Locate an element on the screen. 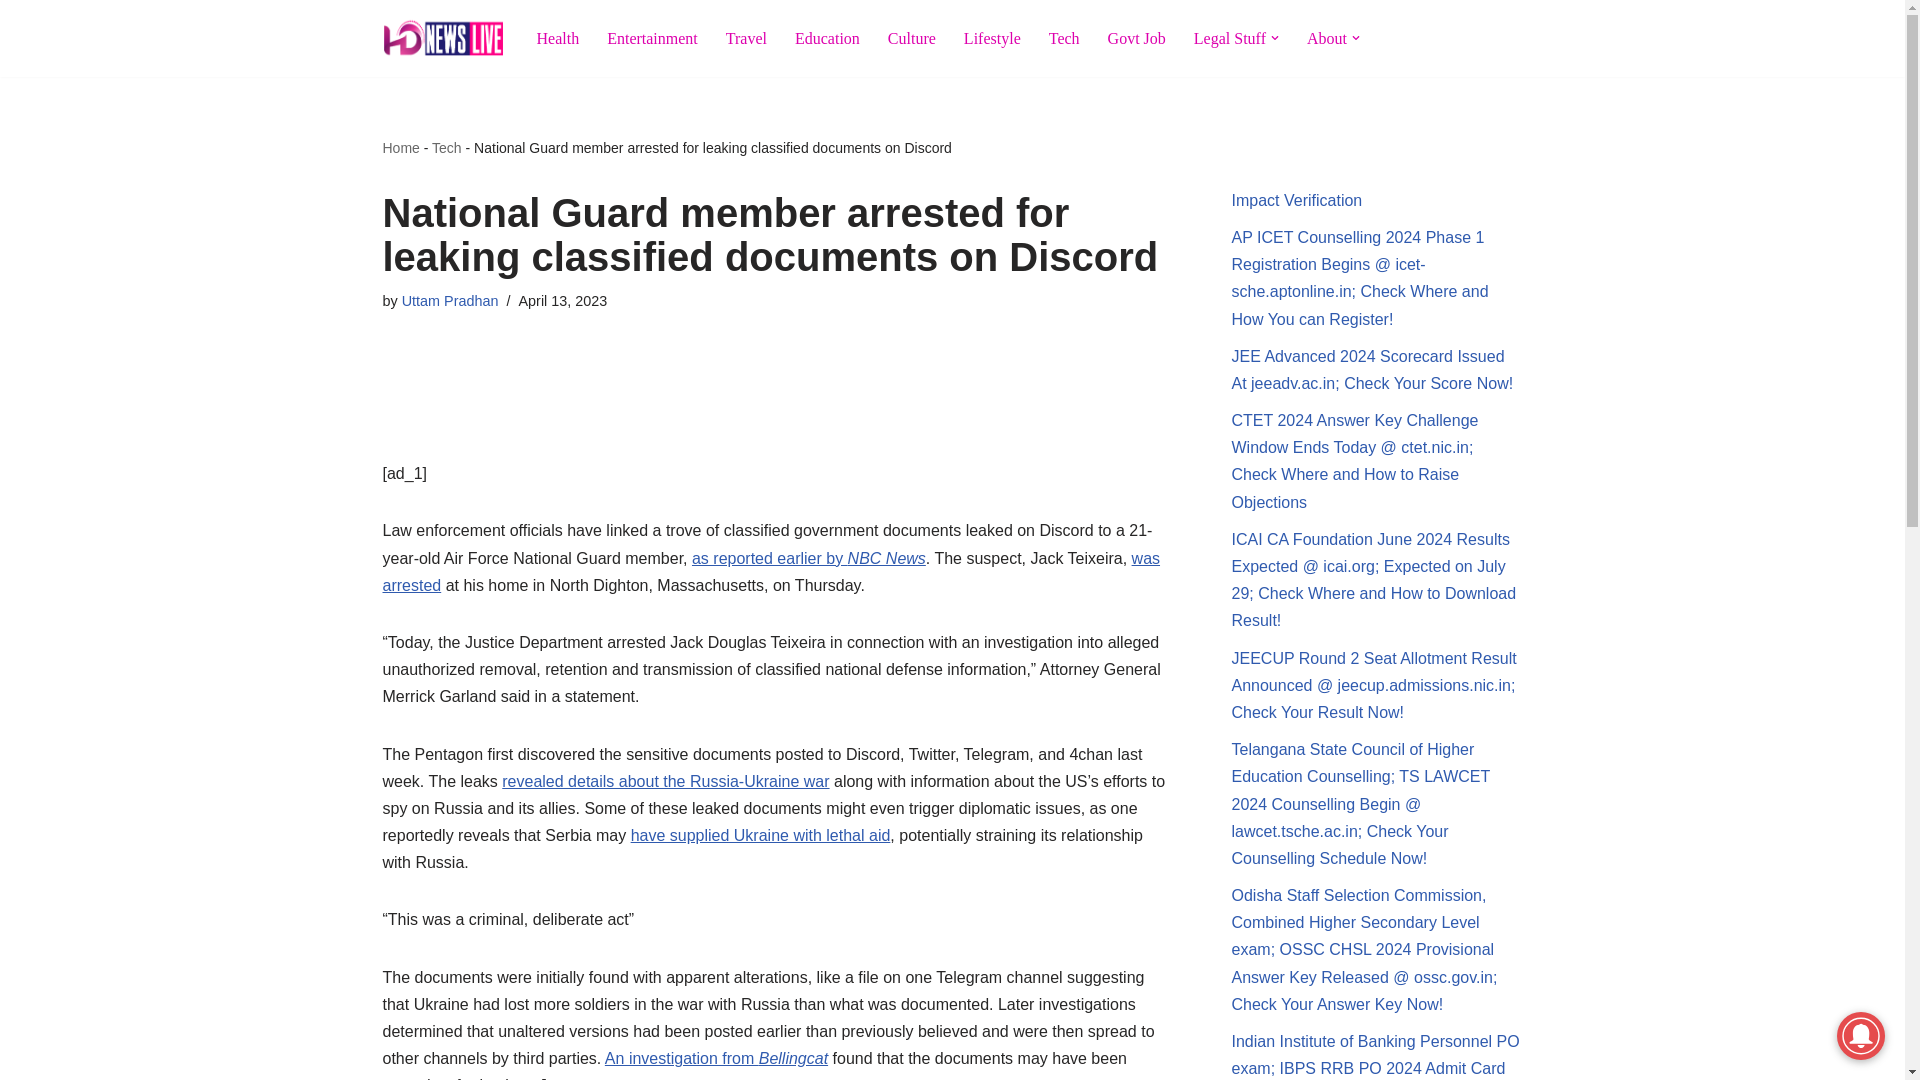 The height and width of the screenshot is (1080, 1920). Home is located at coordinates (400, 148).